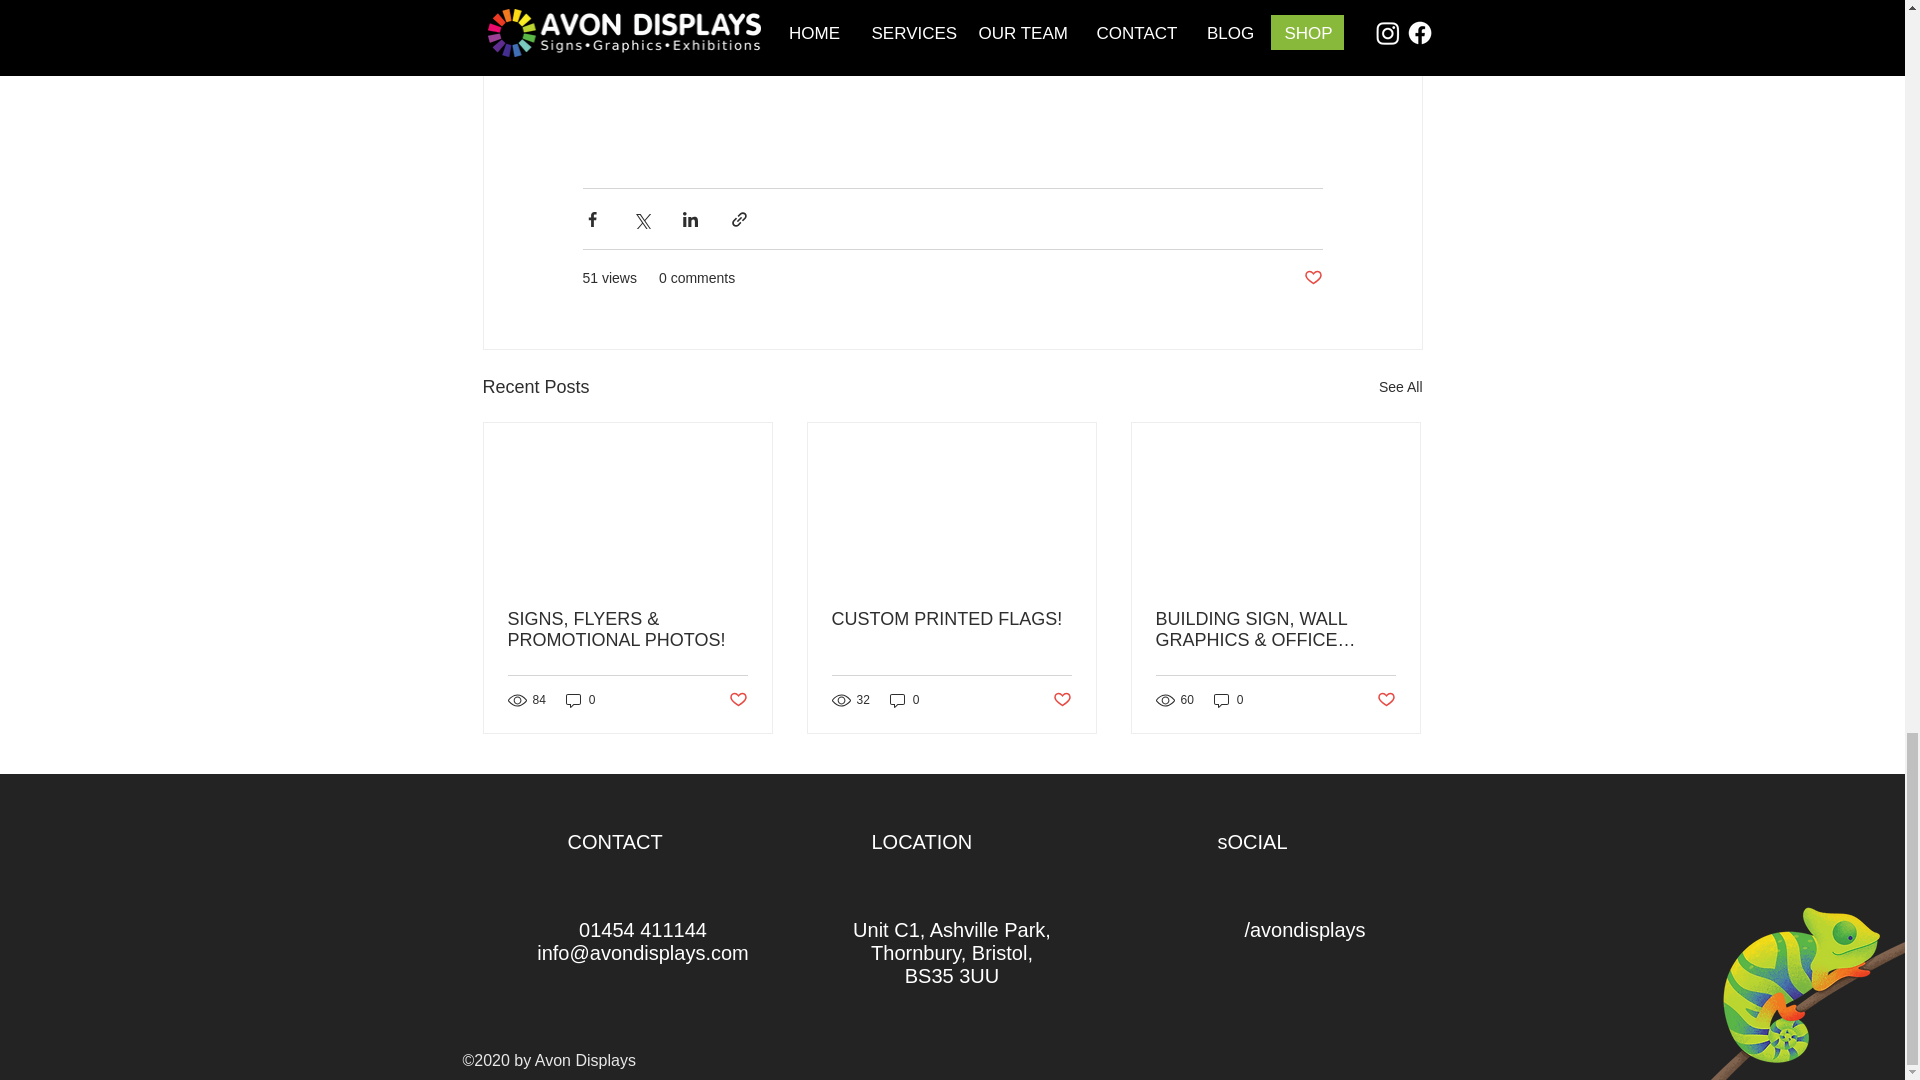  I want to click on Post not marked as liked, so click(1062, 700).